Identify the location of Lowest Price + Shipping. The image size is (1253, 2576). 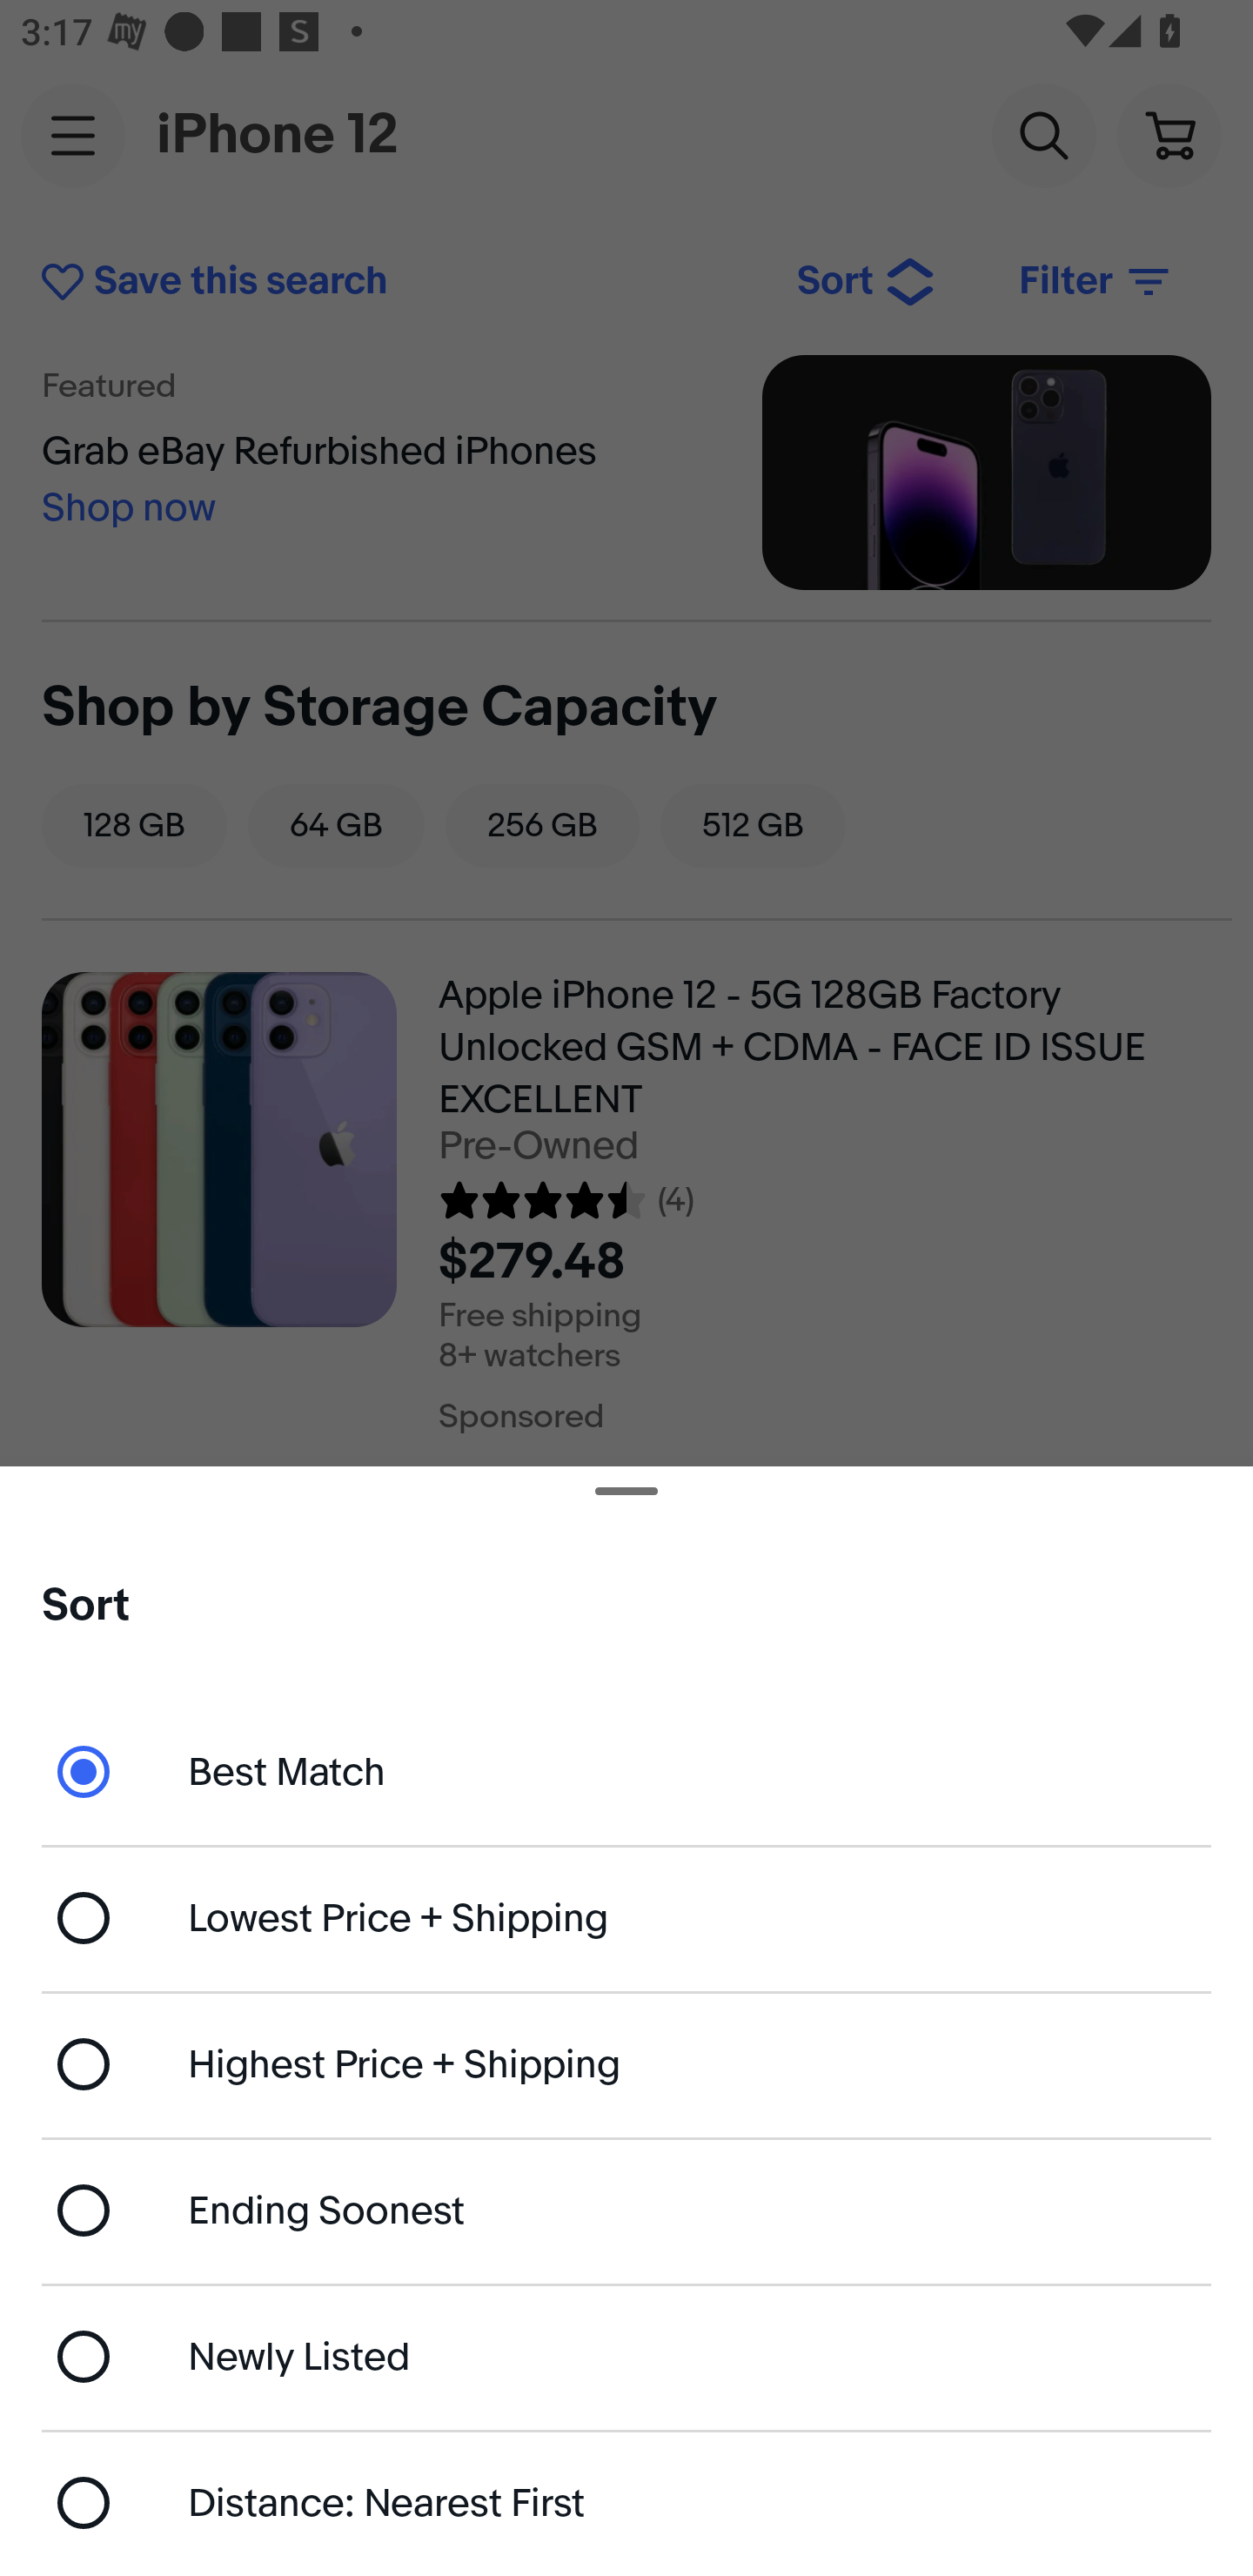
(626, 1918).